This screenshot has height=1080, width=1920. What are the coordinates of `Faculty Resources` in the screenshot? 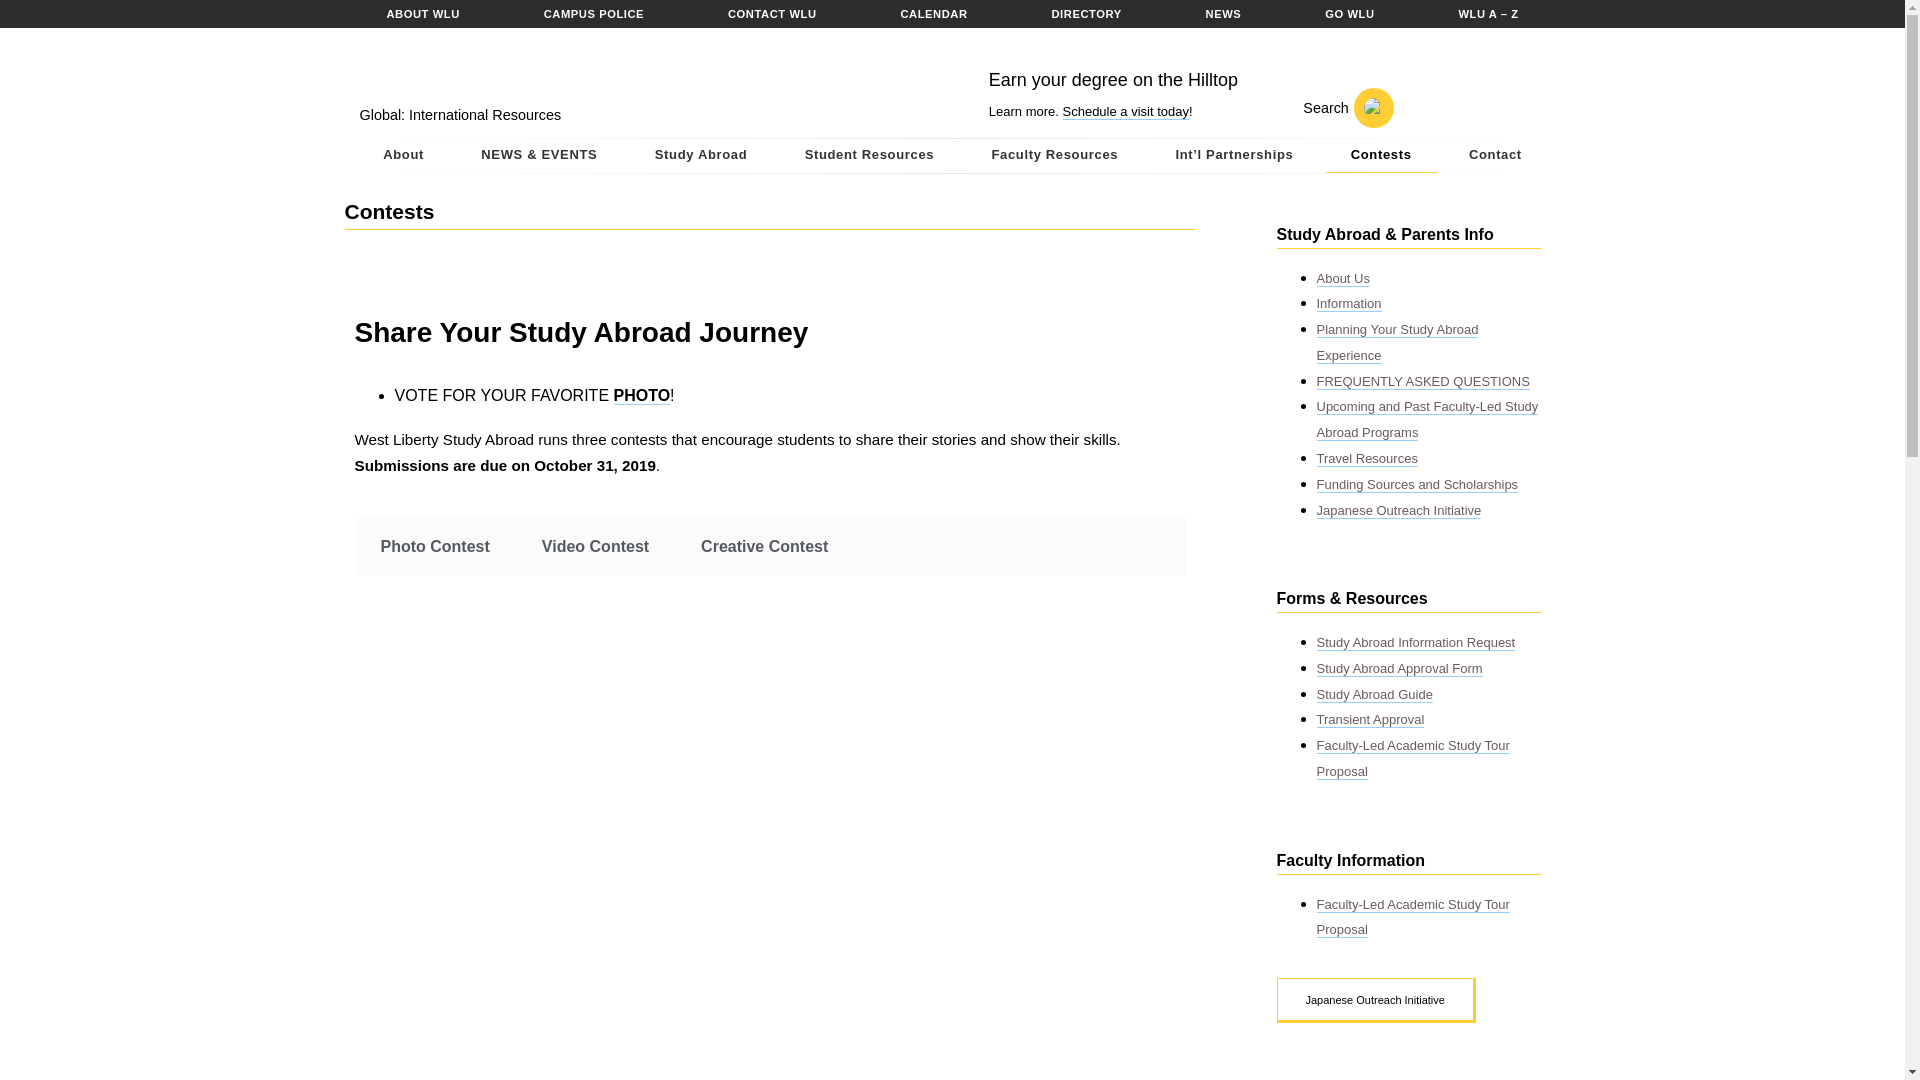 It's located at (1054, 156).